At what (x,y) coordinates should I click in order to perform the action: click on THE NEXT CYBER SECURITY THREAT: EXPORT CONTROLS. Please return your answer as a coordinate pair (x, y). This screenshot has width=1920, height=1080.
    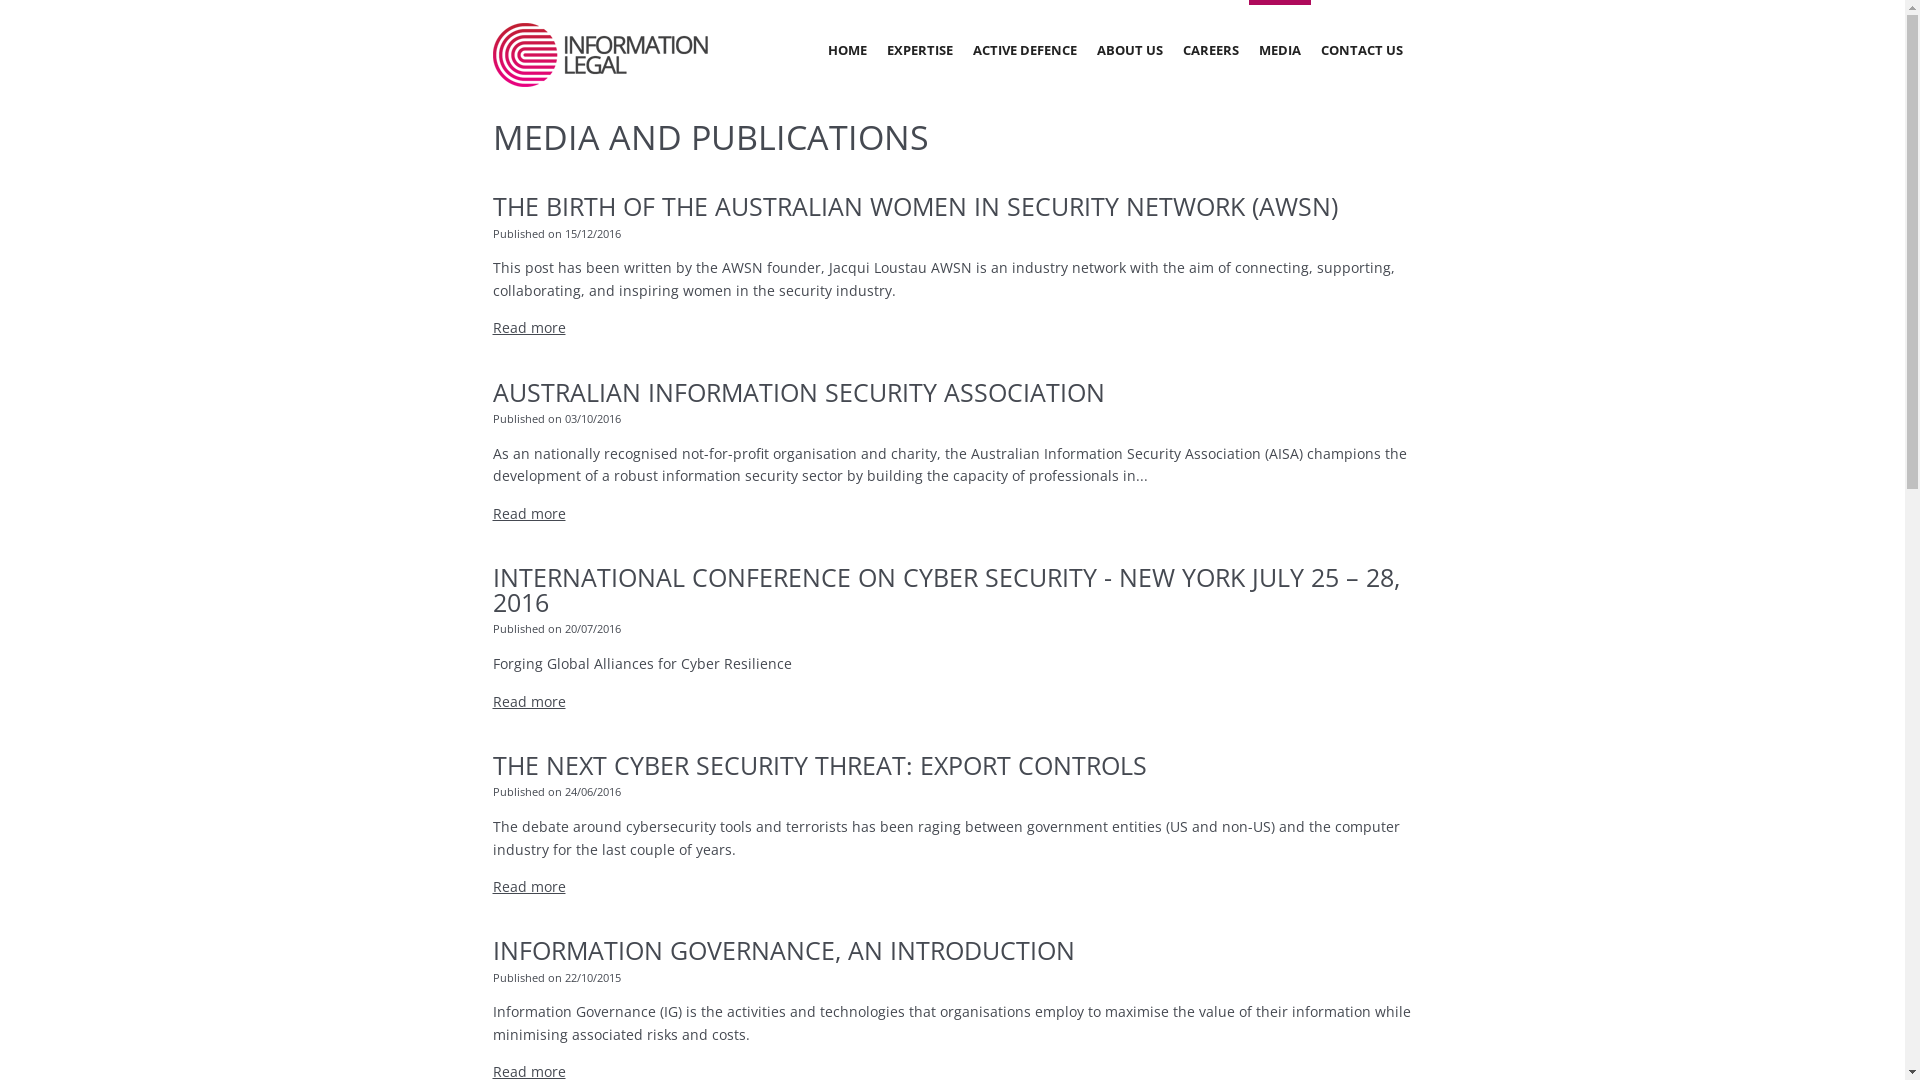
    Looking at the image, I should click on (818, 764).